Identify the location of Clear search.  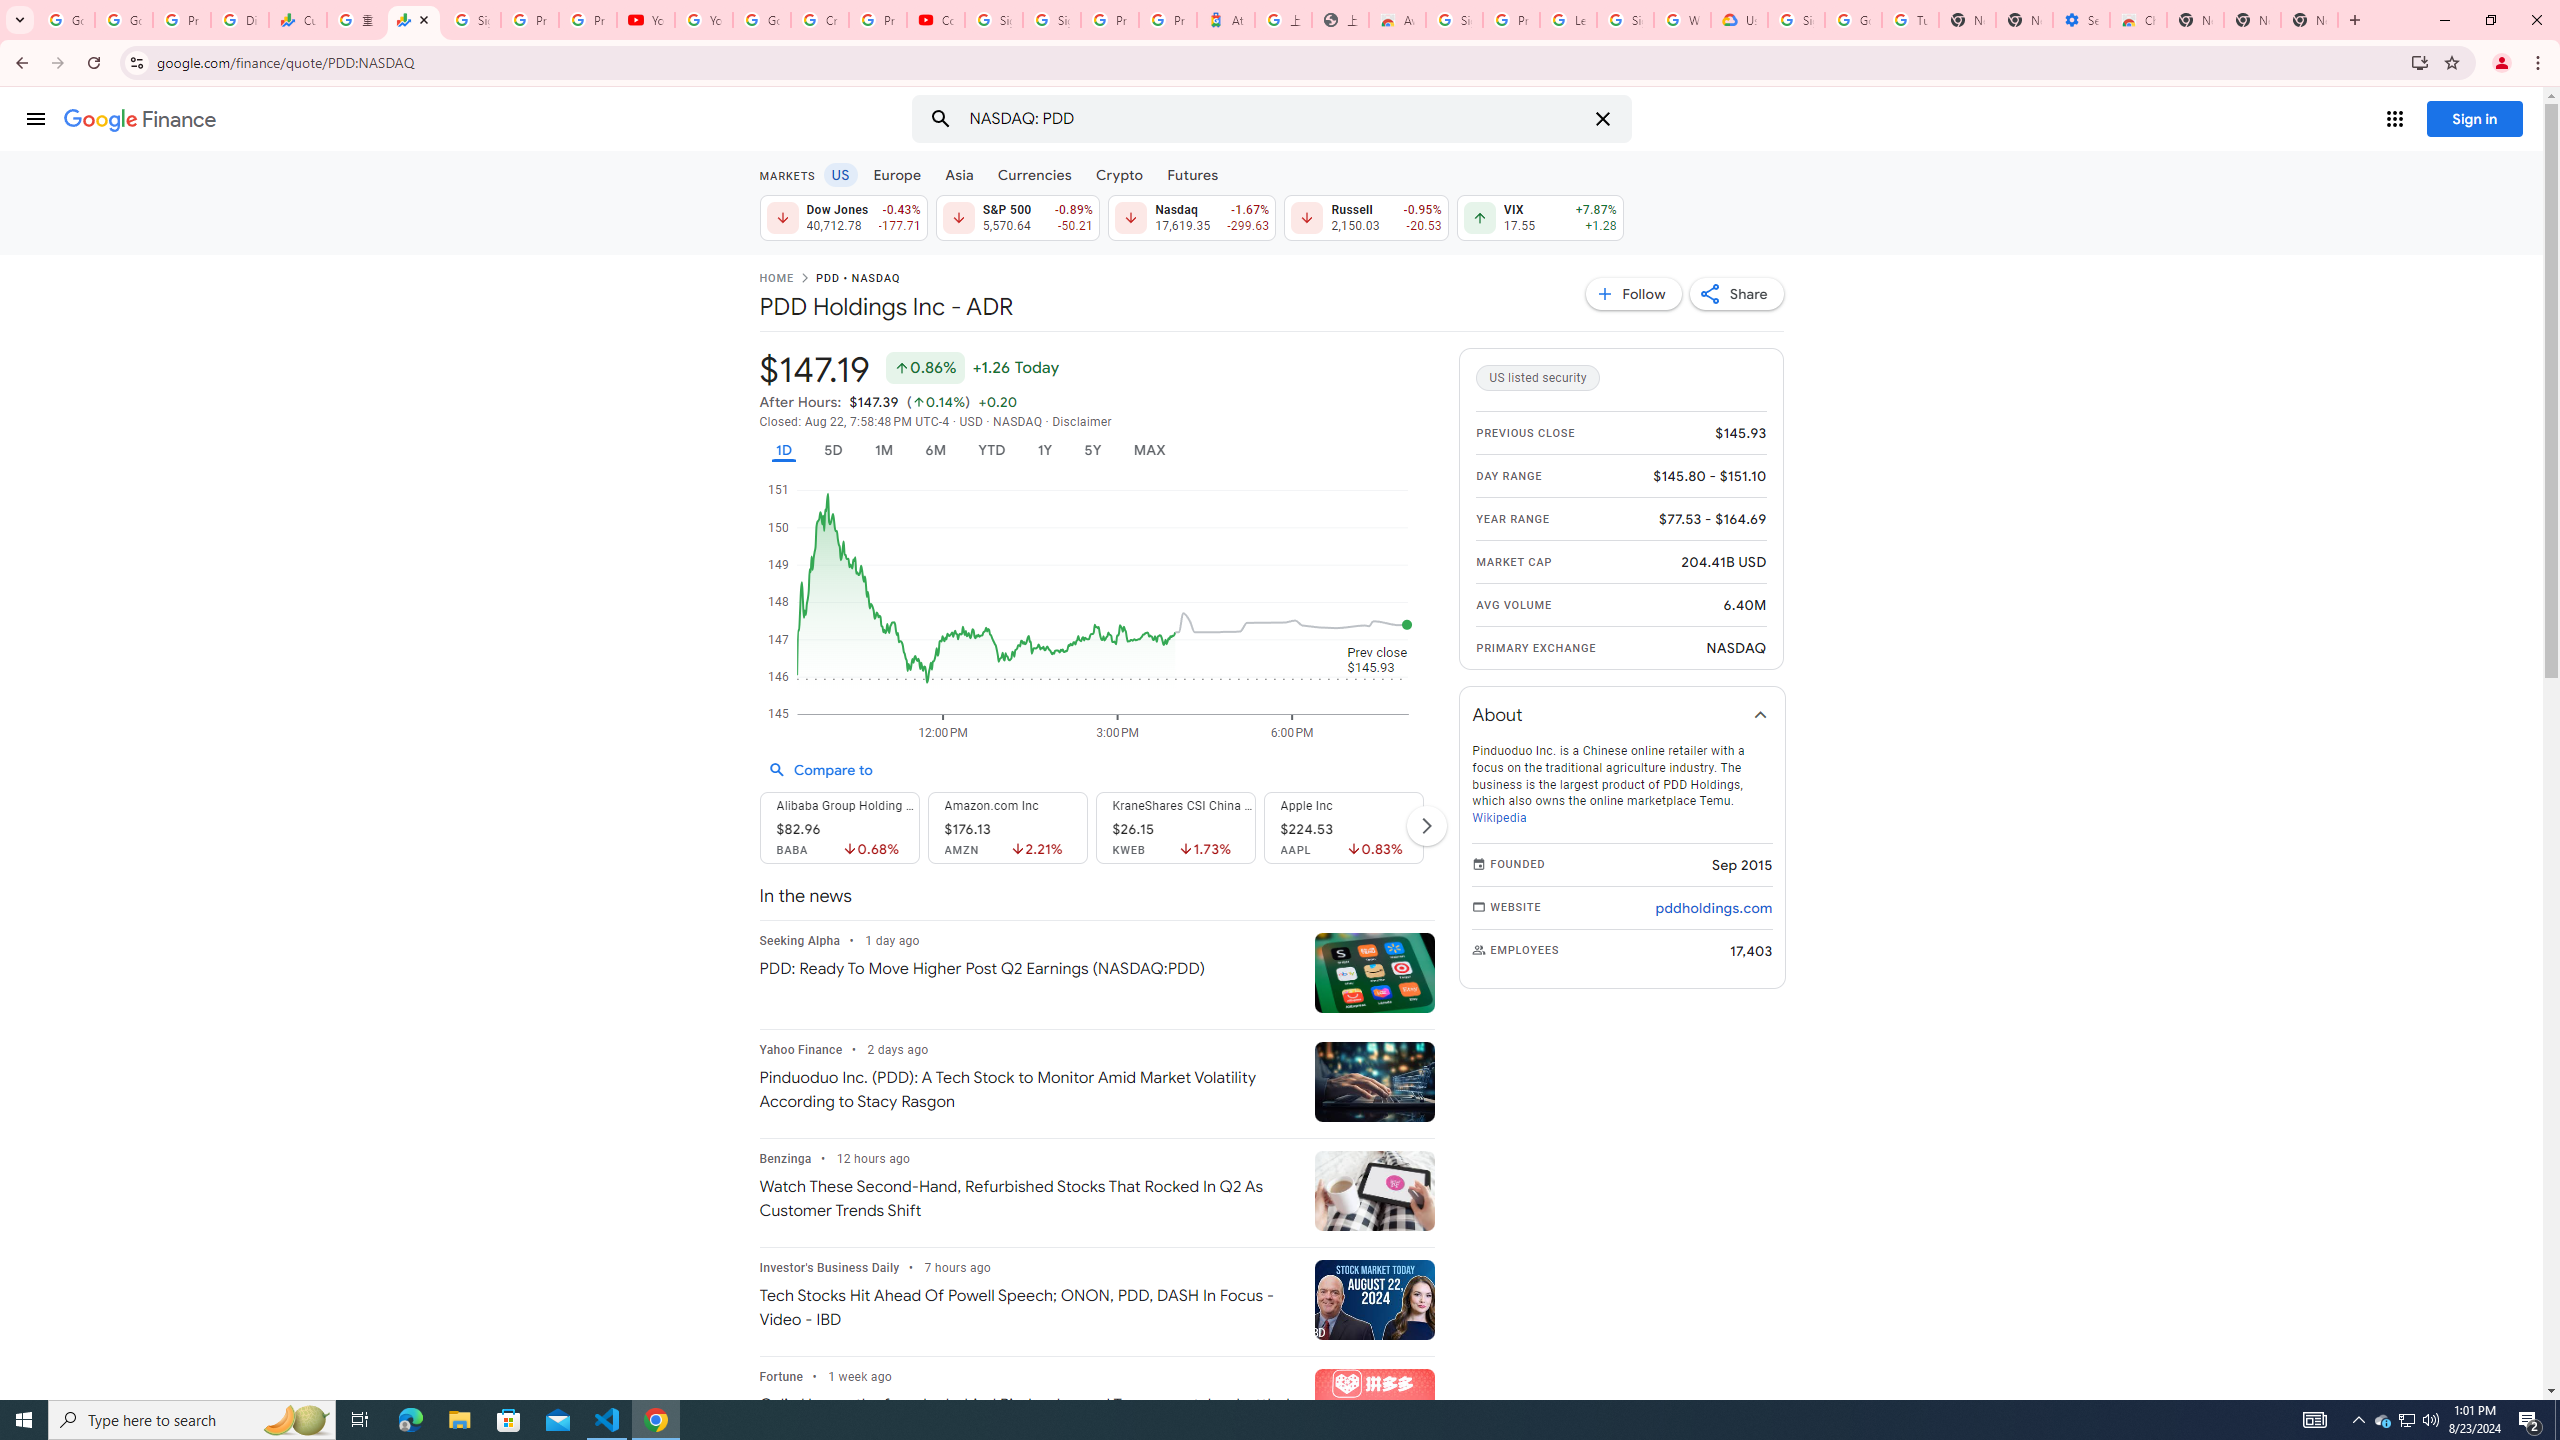
(1602, 119).